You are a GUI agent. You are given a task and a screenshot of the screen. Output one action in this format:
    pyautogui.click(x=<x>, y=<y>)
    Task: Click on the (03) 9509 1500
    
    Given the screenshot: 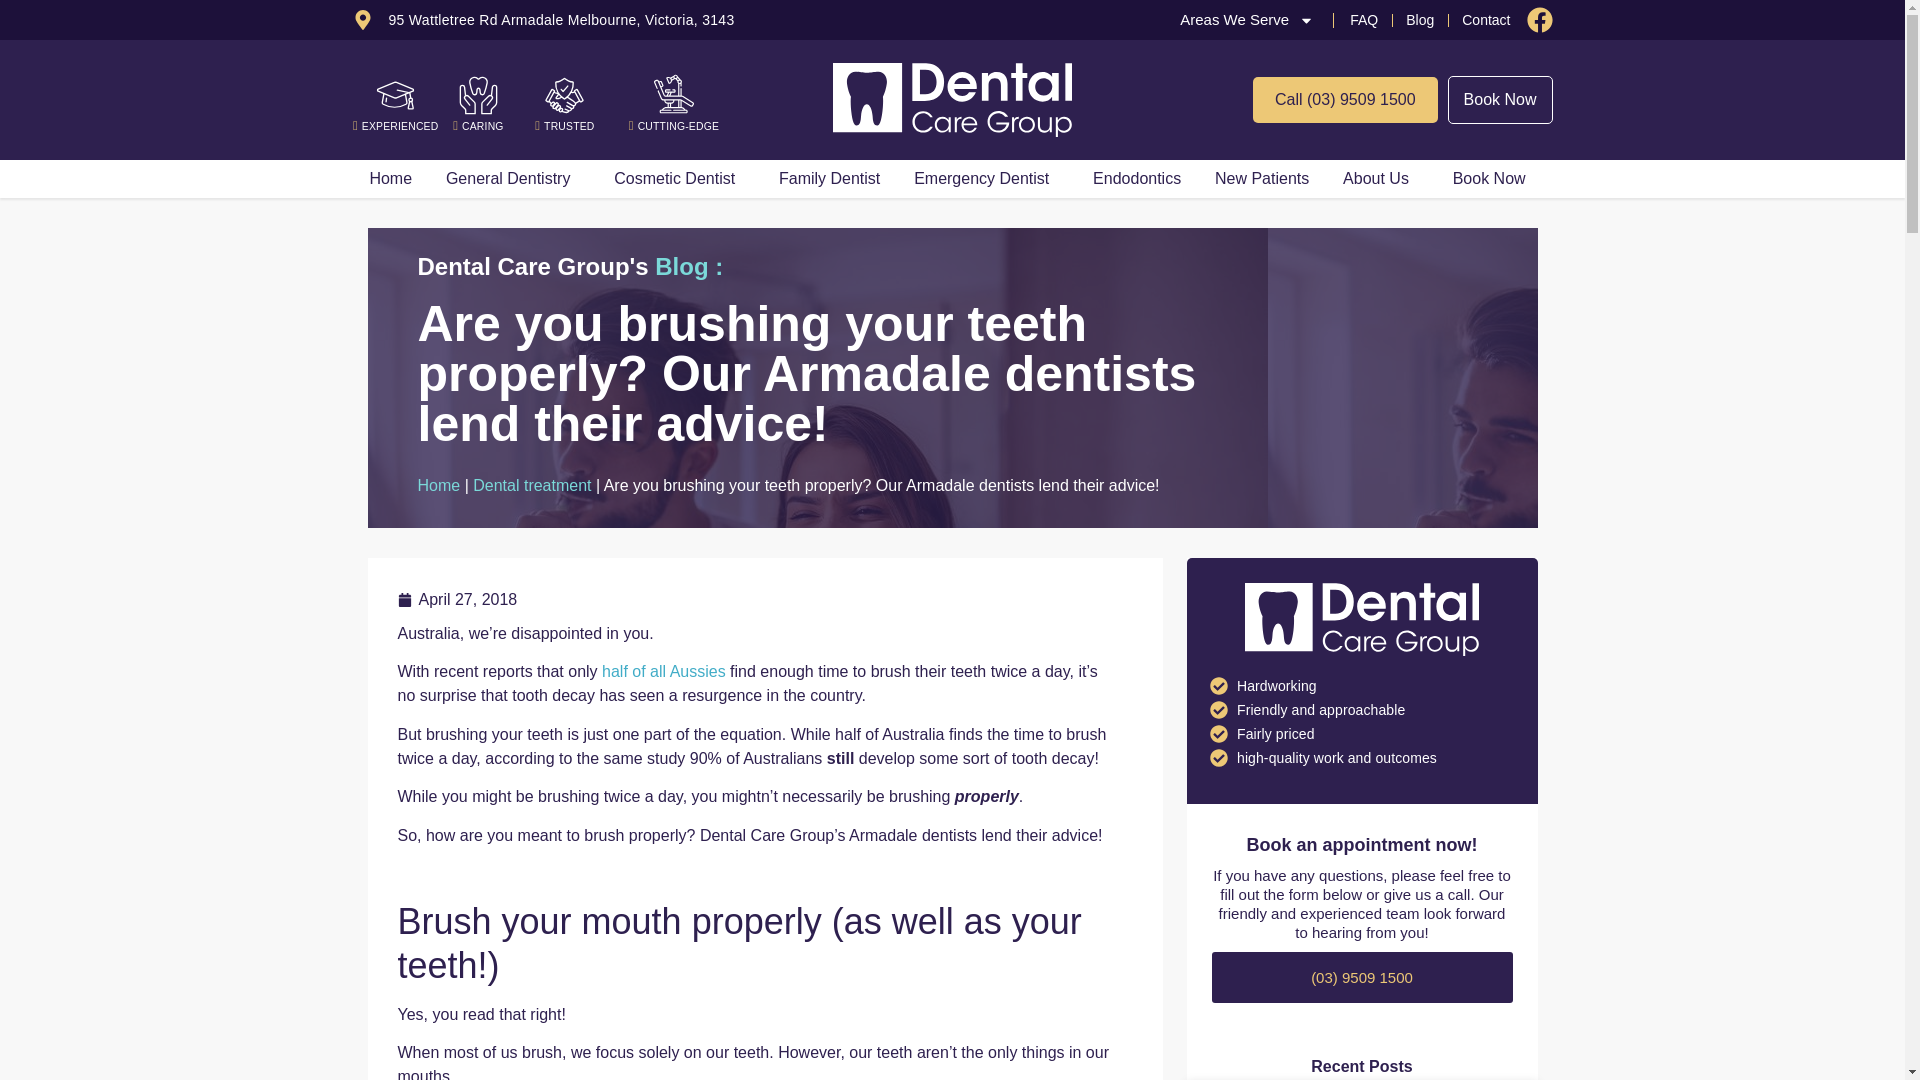 What is the action you would take?
    pyautogui.click(x=1362, y=978)
    